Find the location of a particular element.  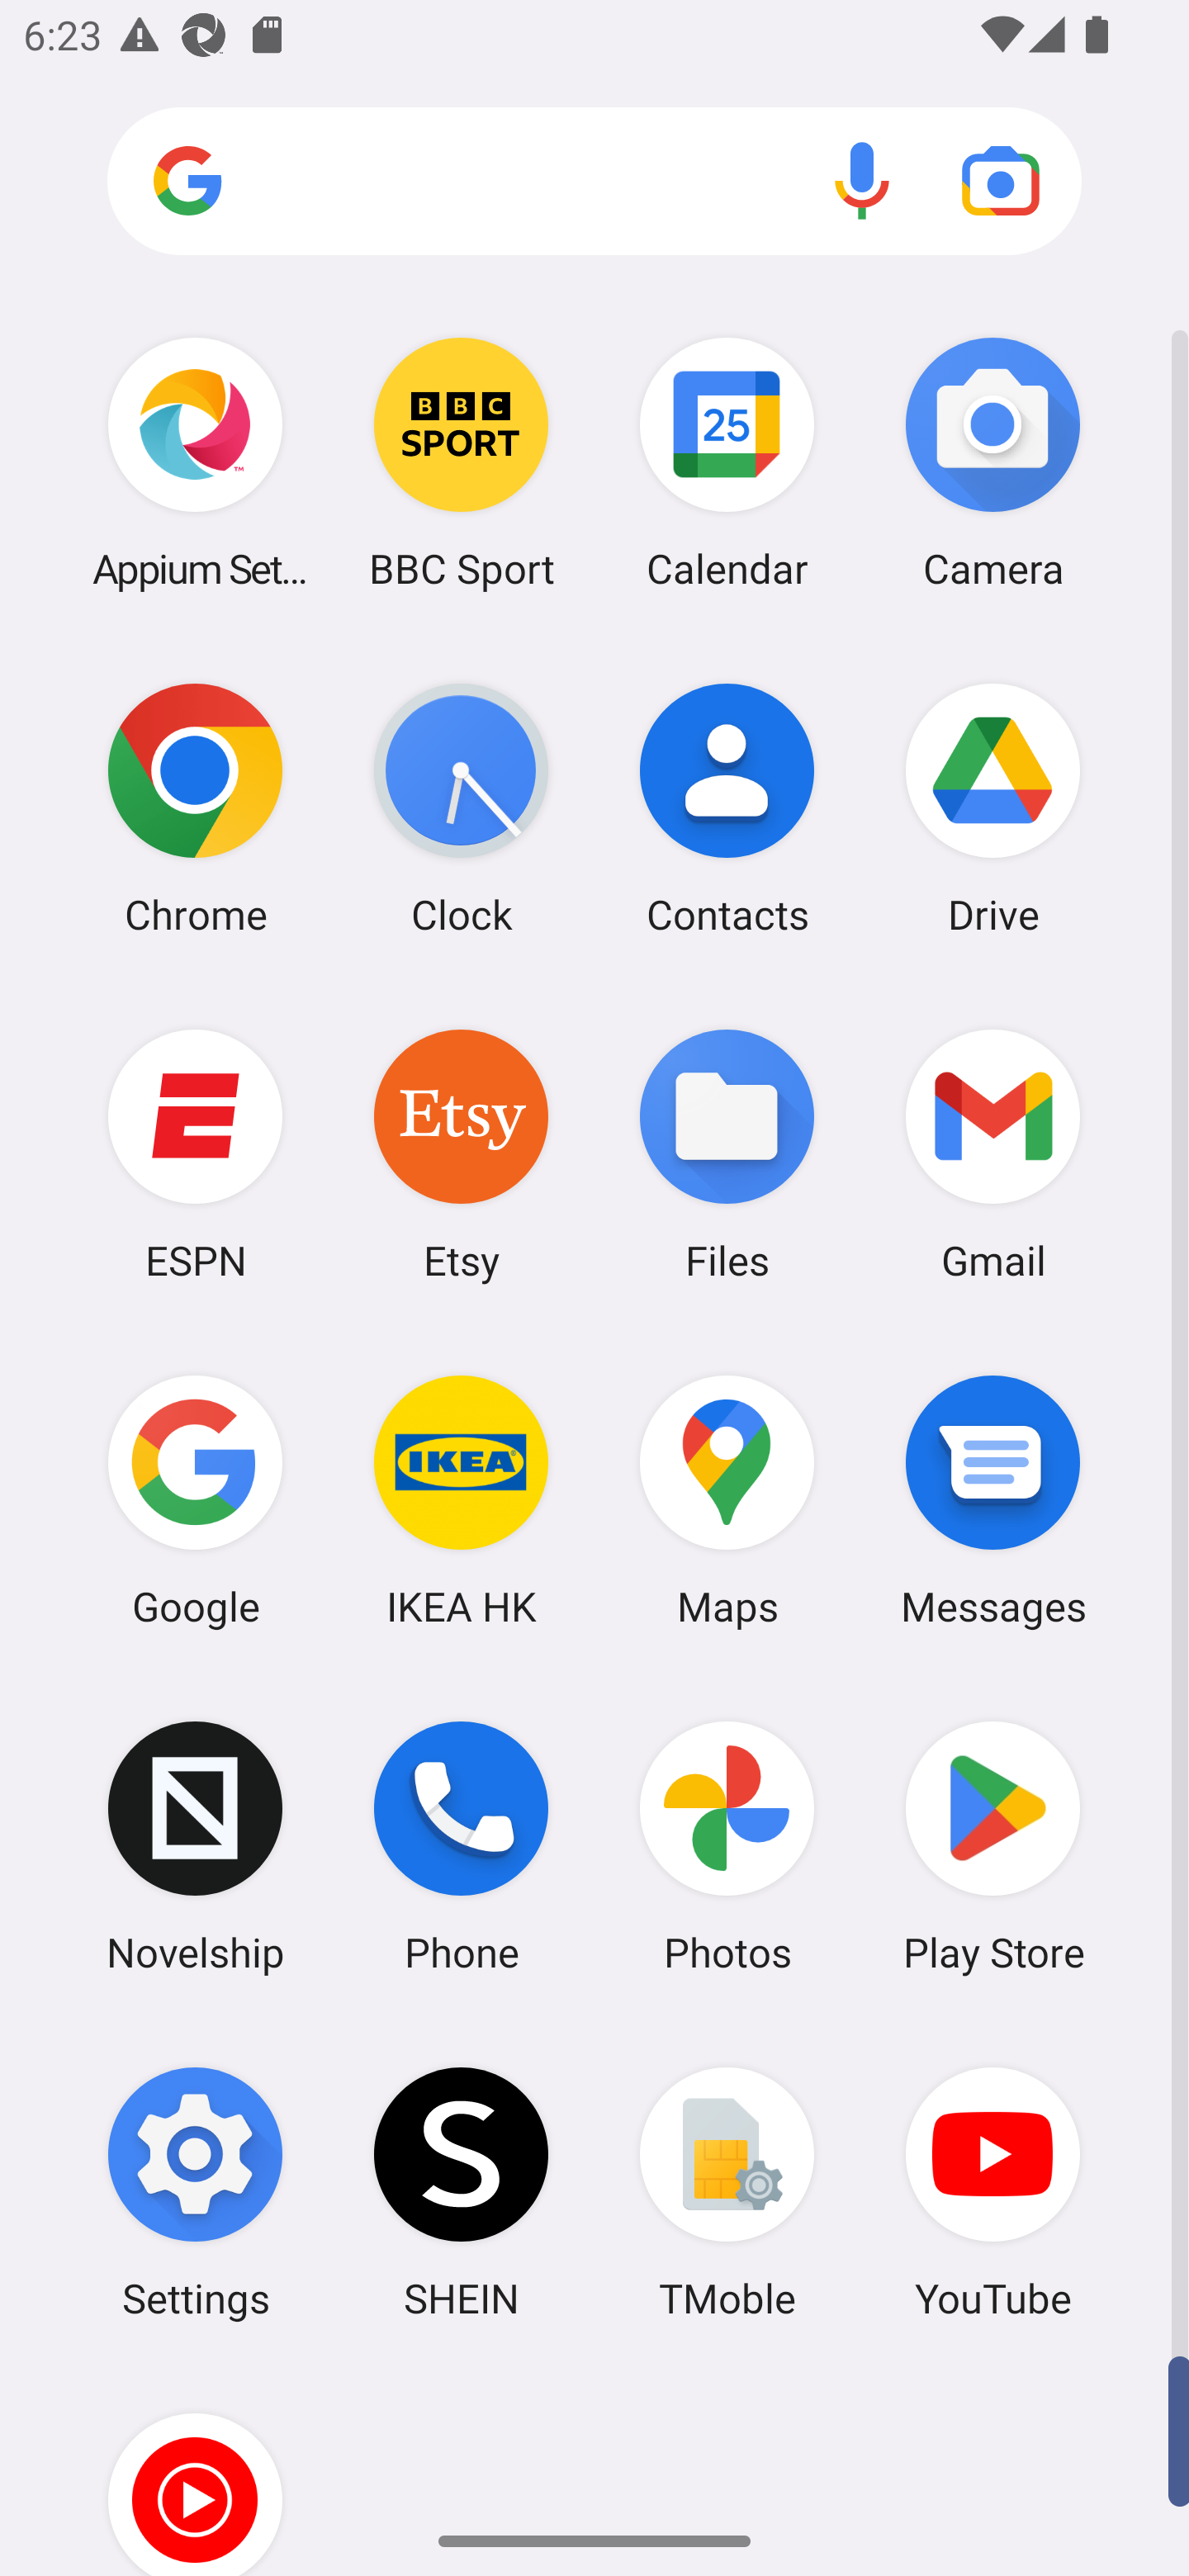

SHEIN is located at coordinates (461, 2192).